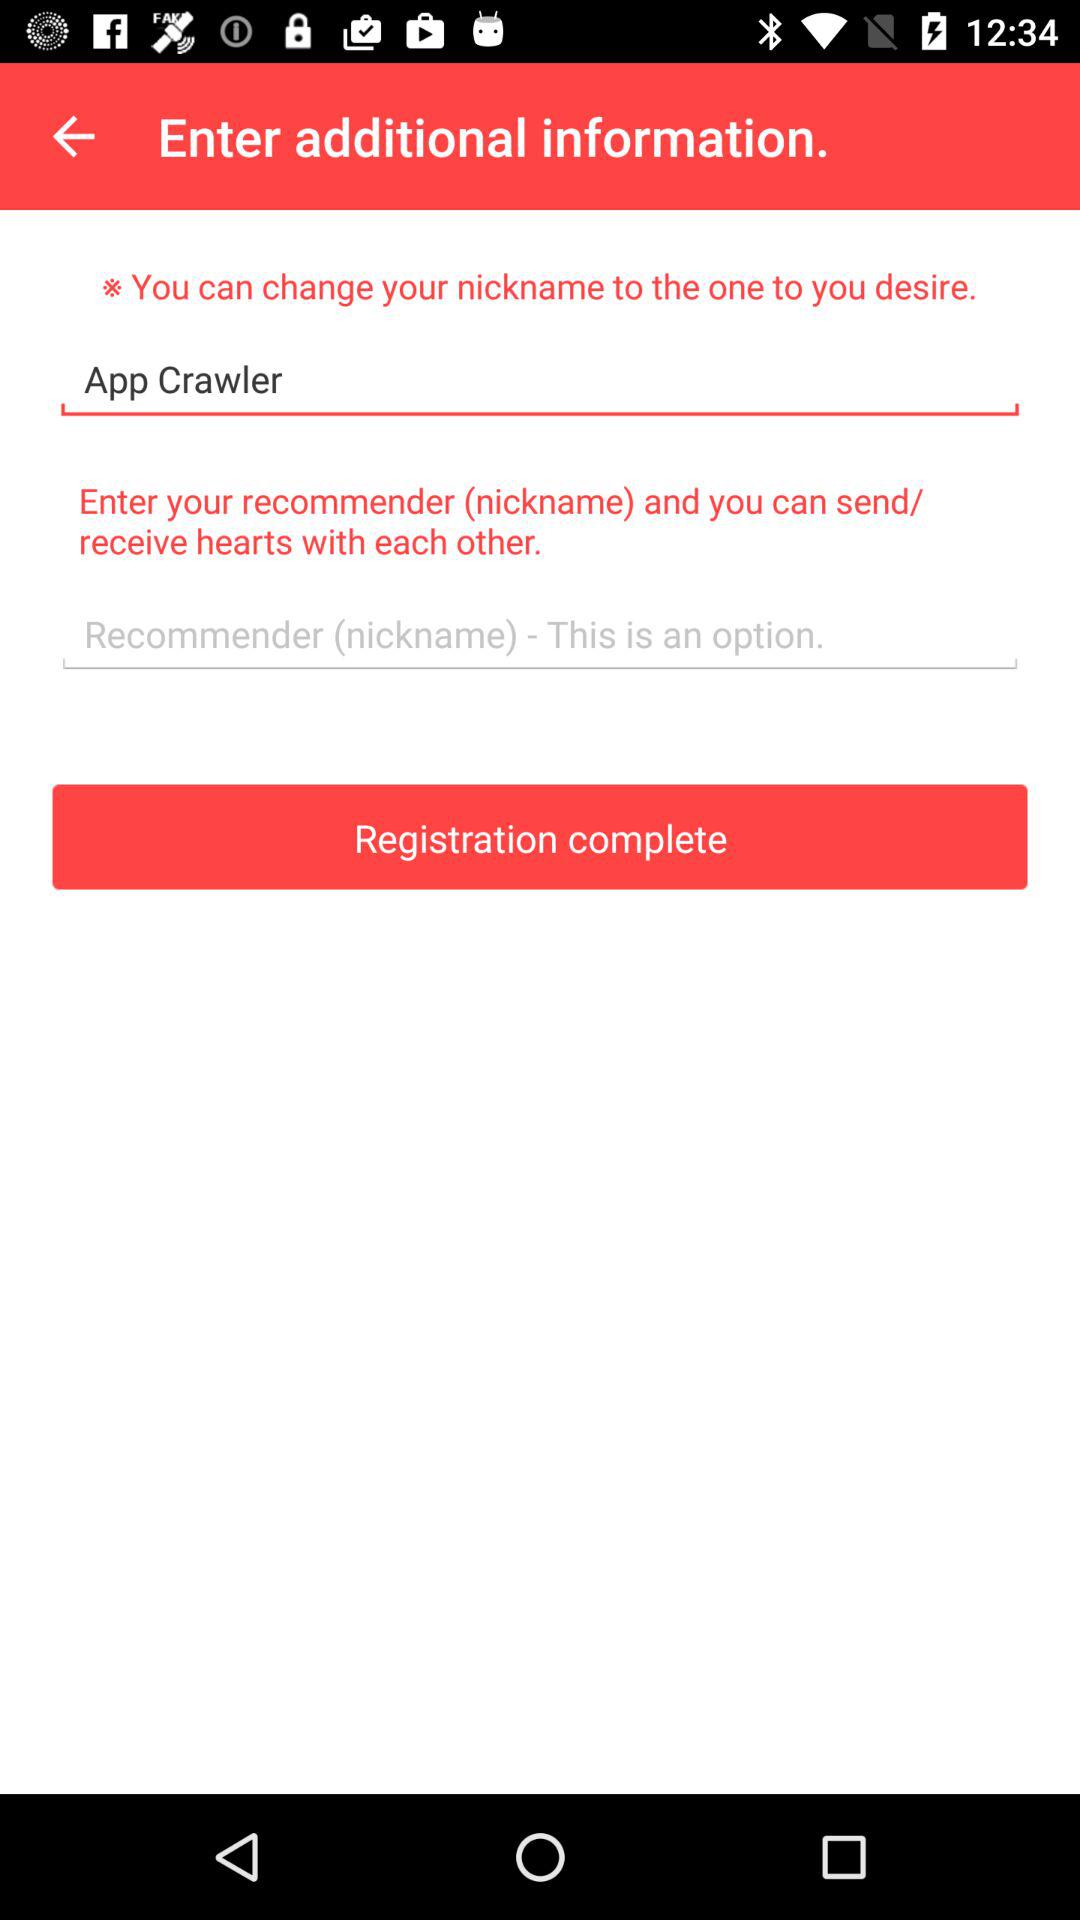 The width and height of the screenshot is (1080, 1920). I want to click on press the icon at the top left corner, so click(73, 136).